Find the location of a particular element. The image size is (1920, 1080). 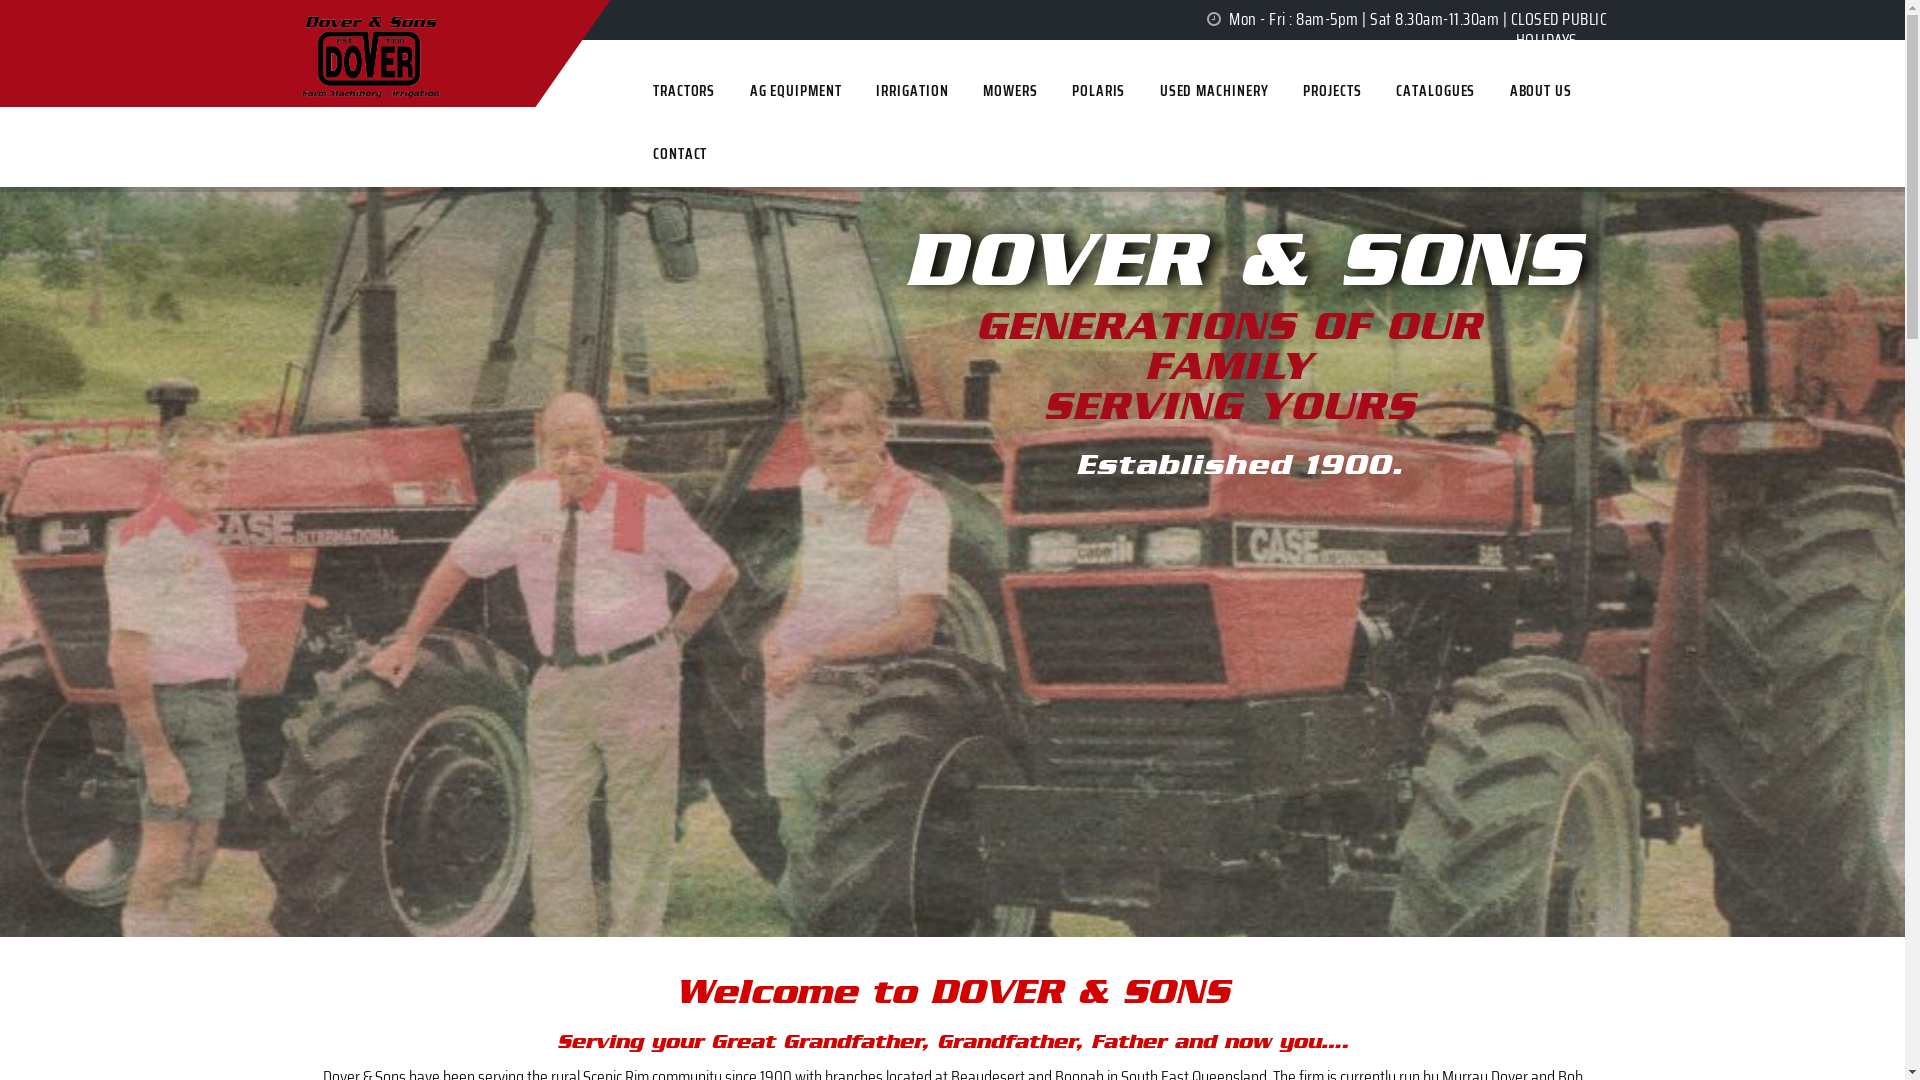

USED MACHINERY is located at coordinates (1278, 96).